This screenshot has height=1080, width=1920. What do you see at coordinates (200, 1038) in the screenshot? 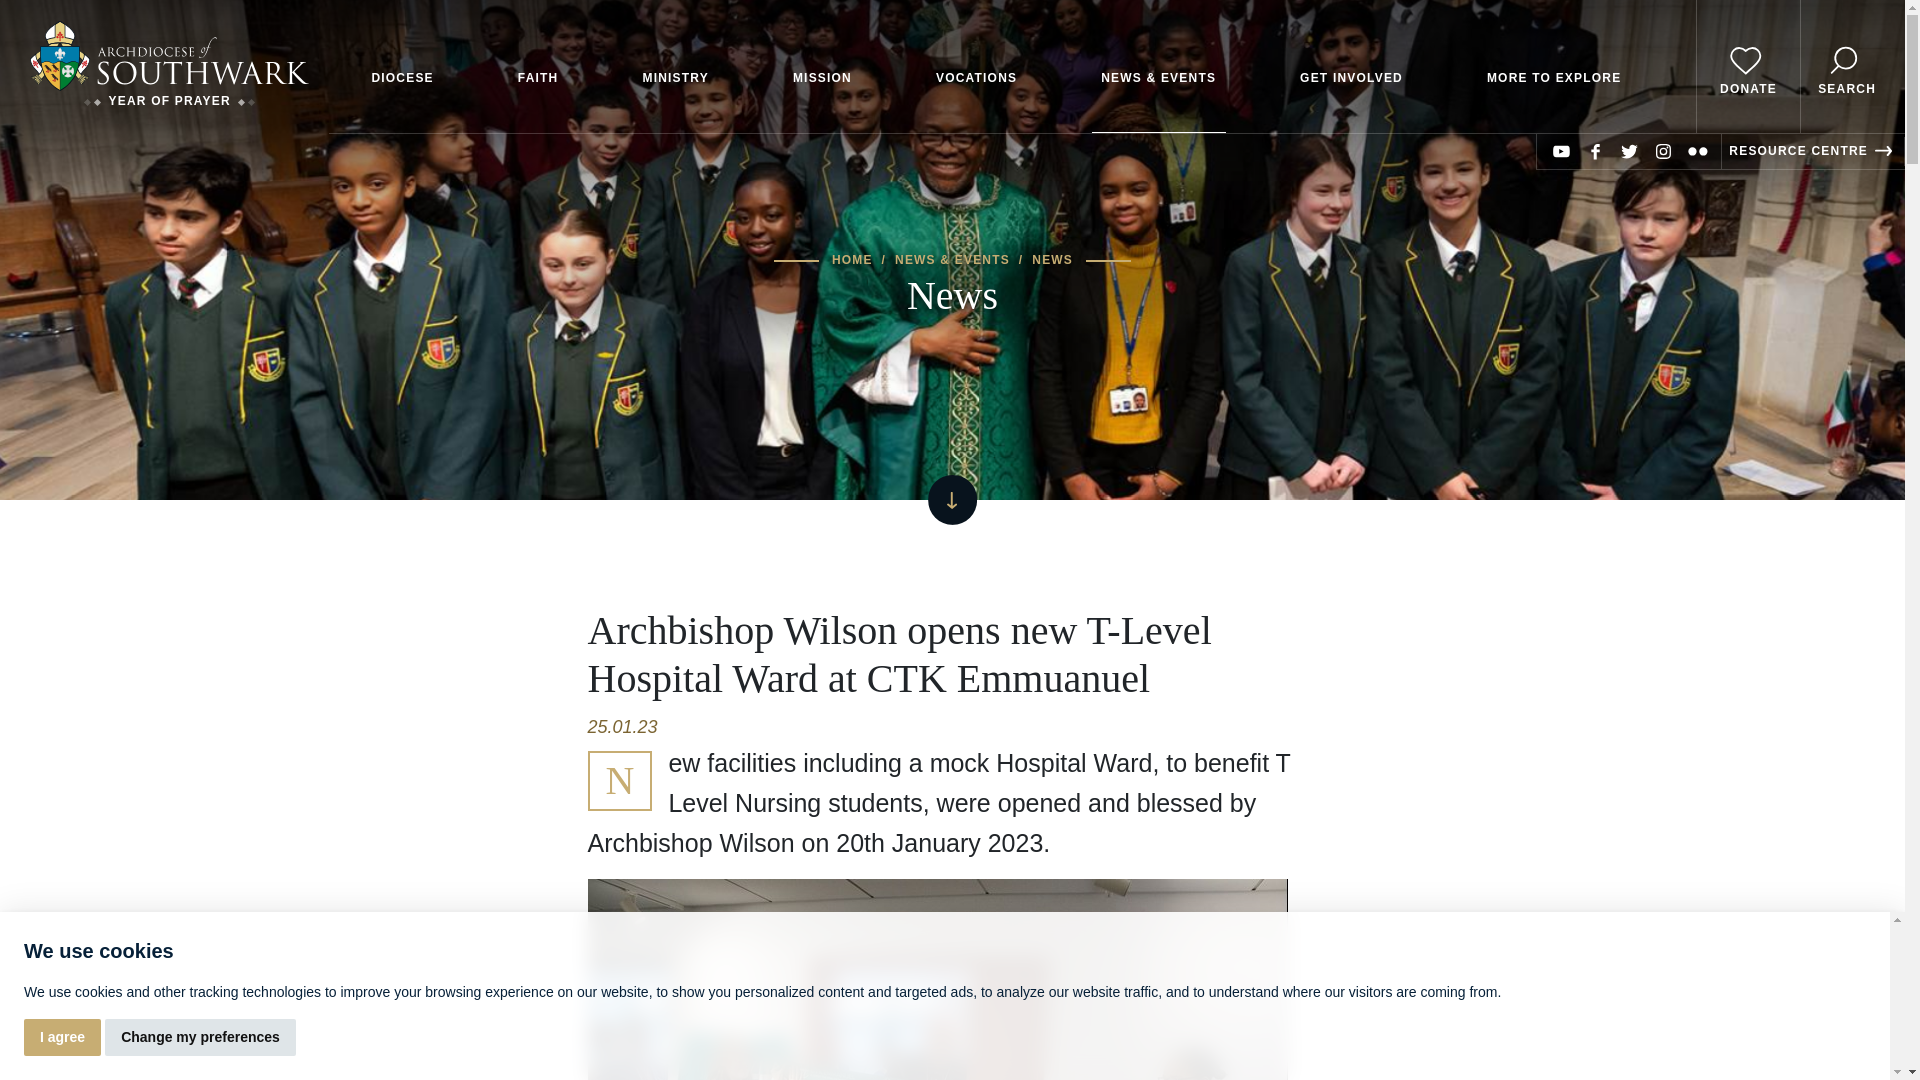
I see `Change my preferences` at bounding box center [200, 1038].